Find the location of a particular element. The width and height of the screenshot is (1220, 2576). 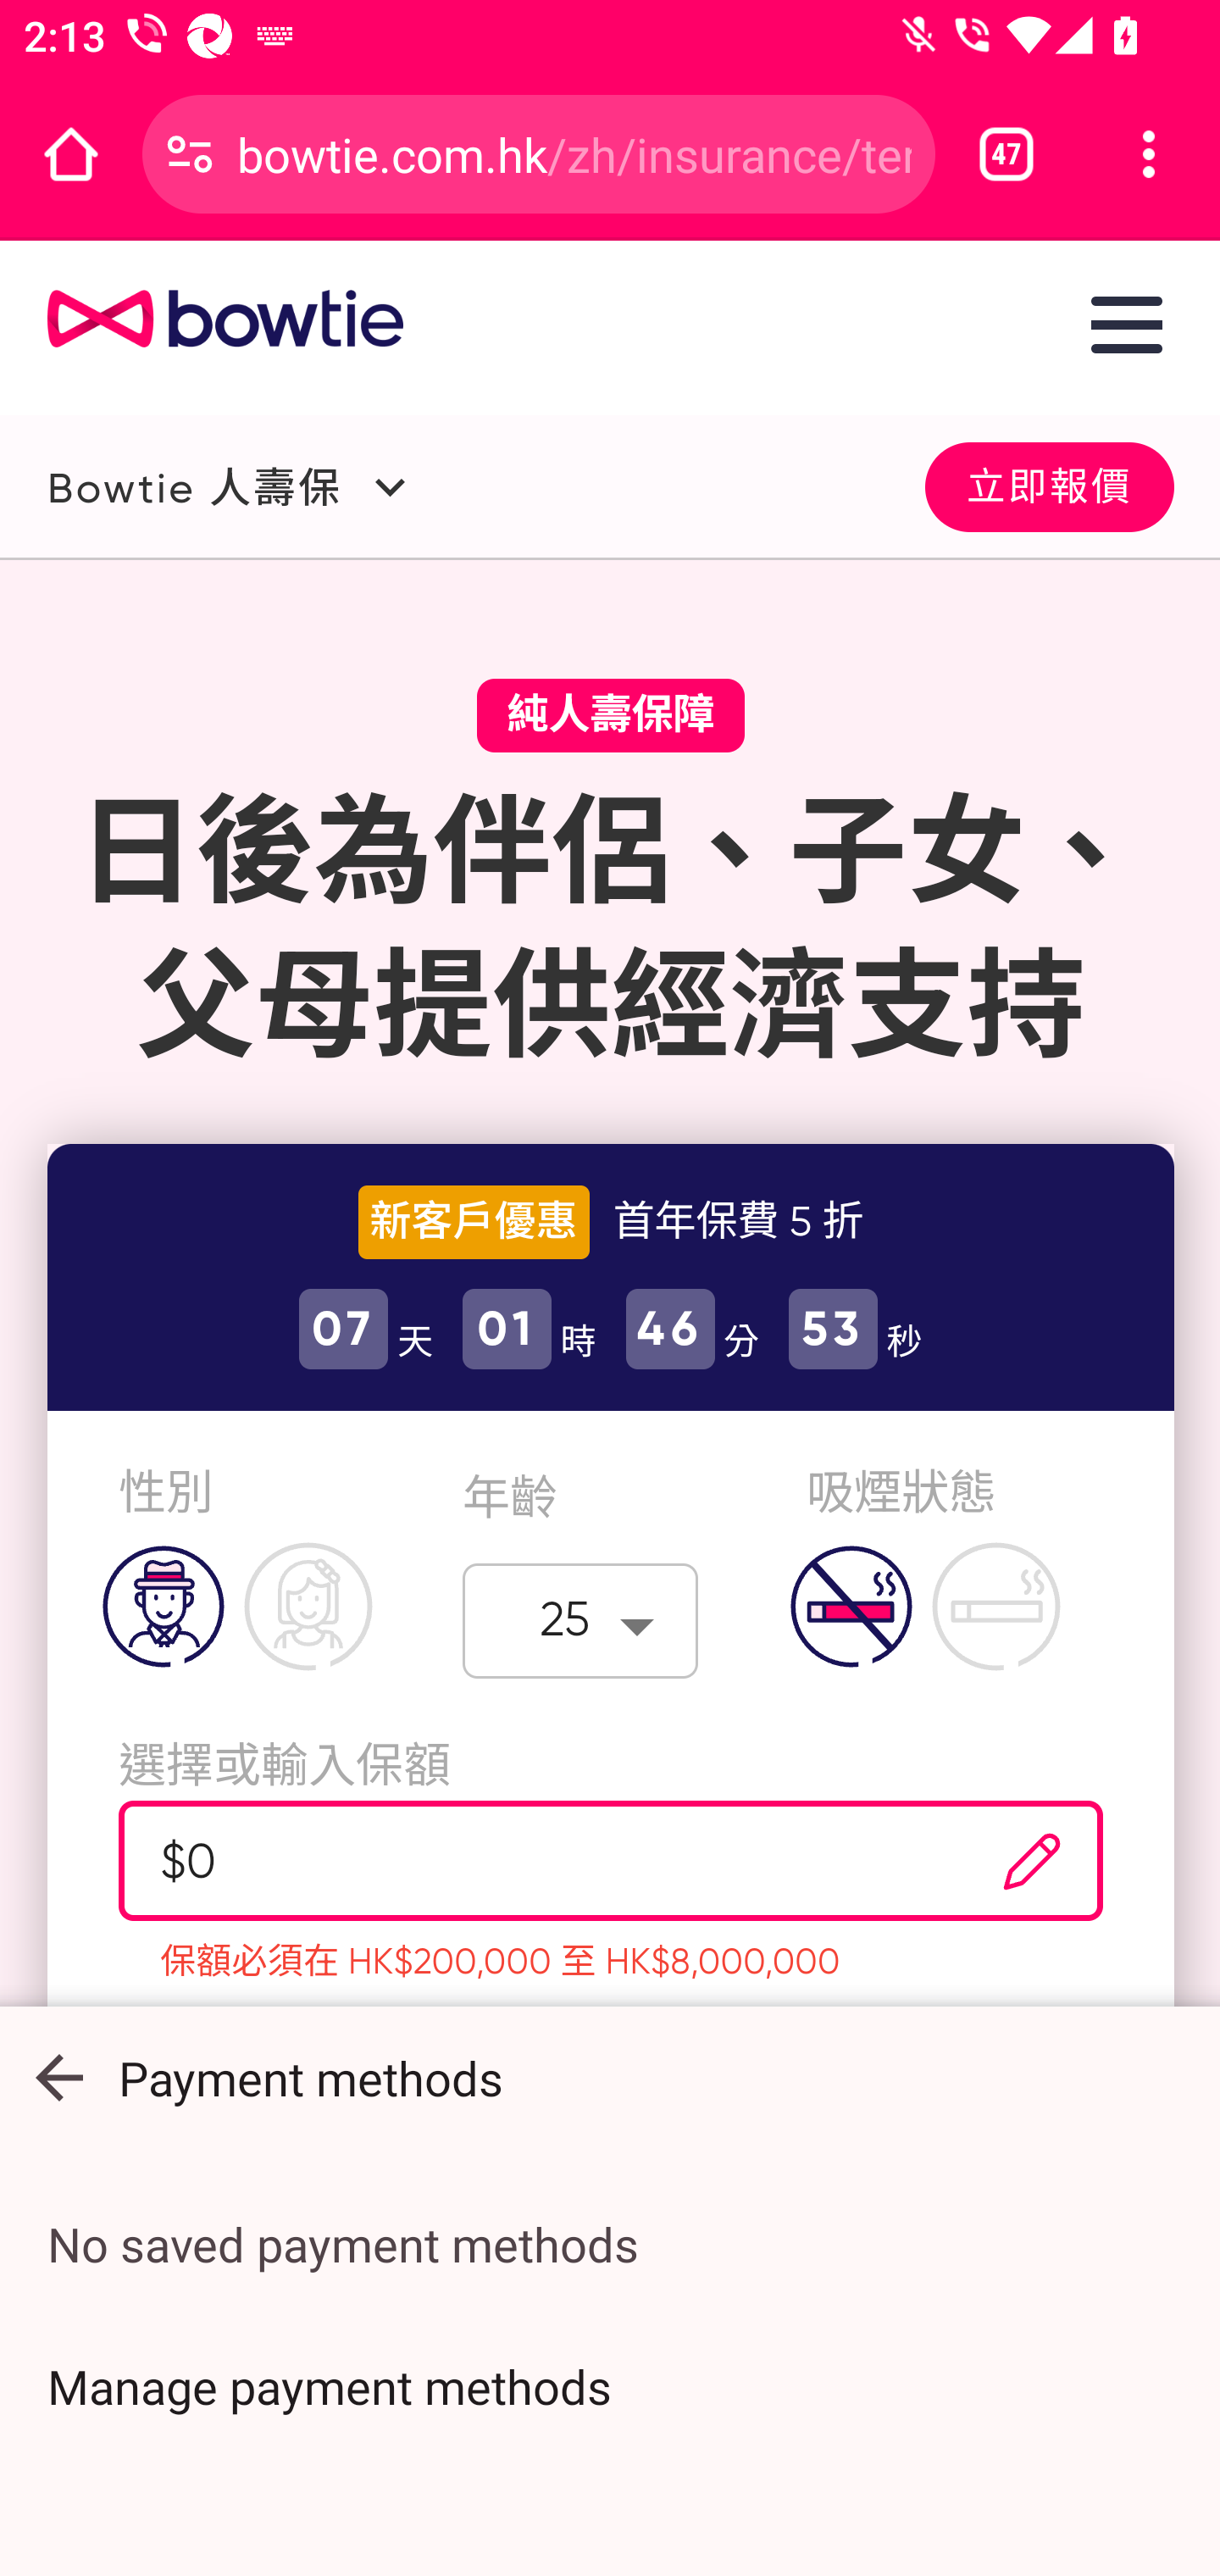

Customize and control Google Chrome is located at coordinates (1149, 154).